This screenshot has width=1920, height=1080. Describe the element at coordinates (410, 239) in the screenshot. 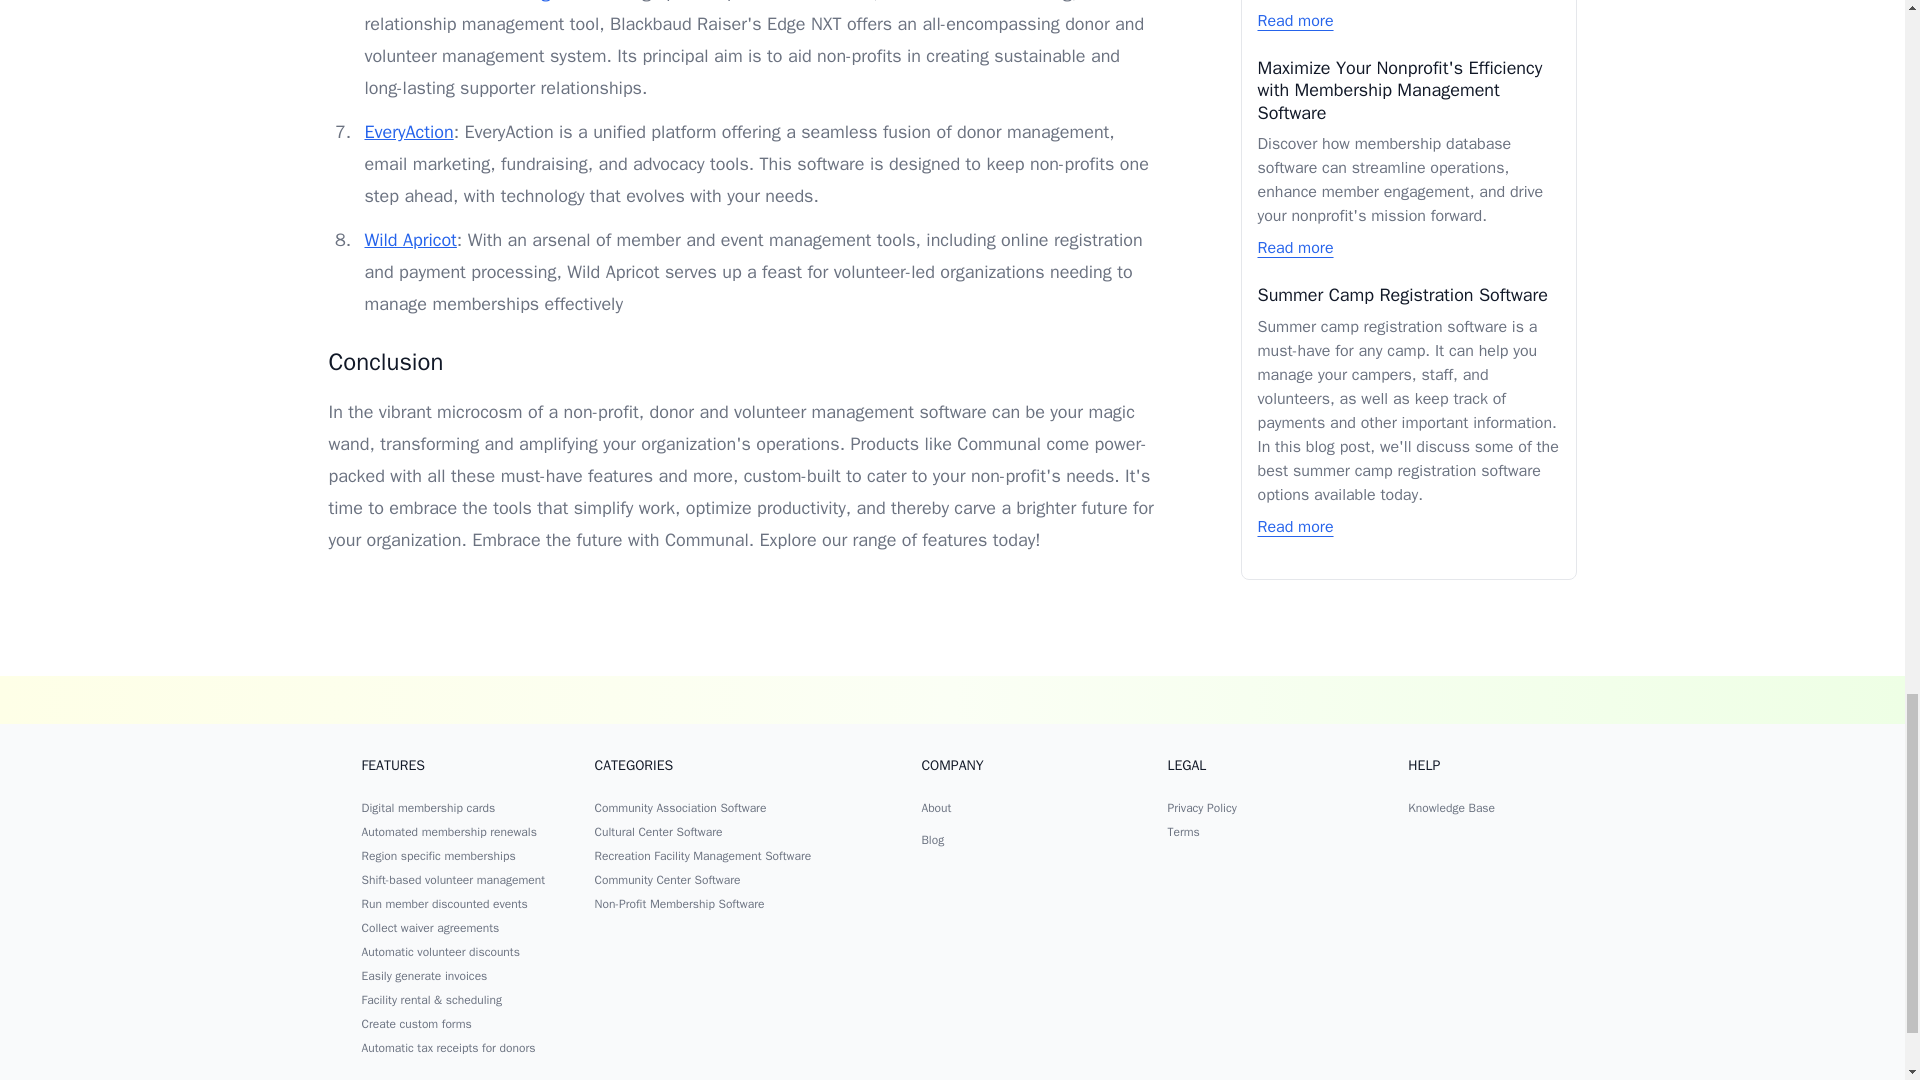

I see `Wild Apricot` at that location.